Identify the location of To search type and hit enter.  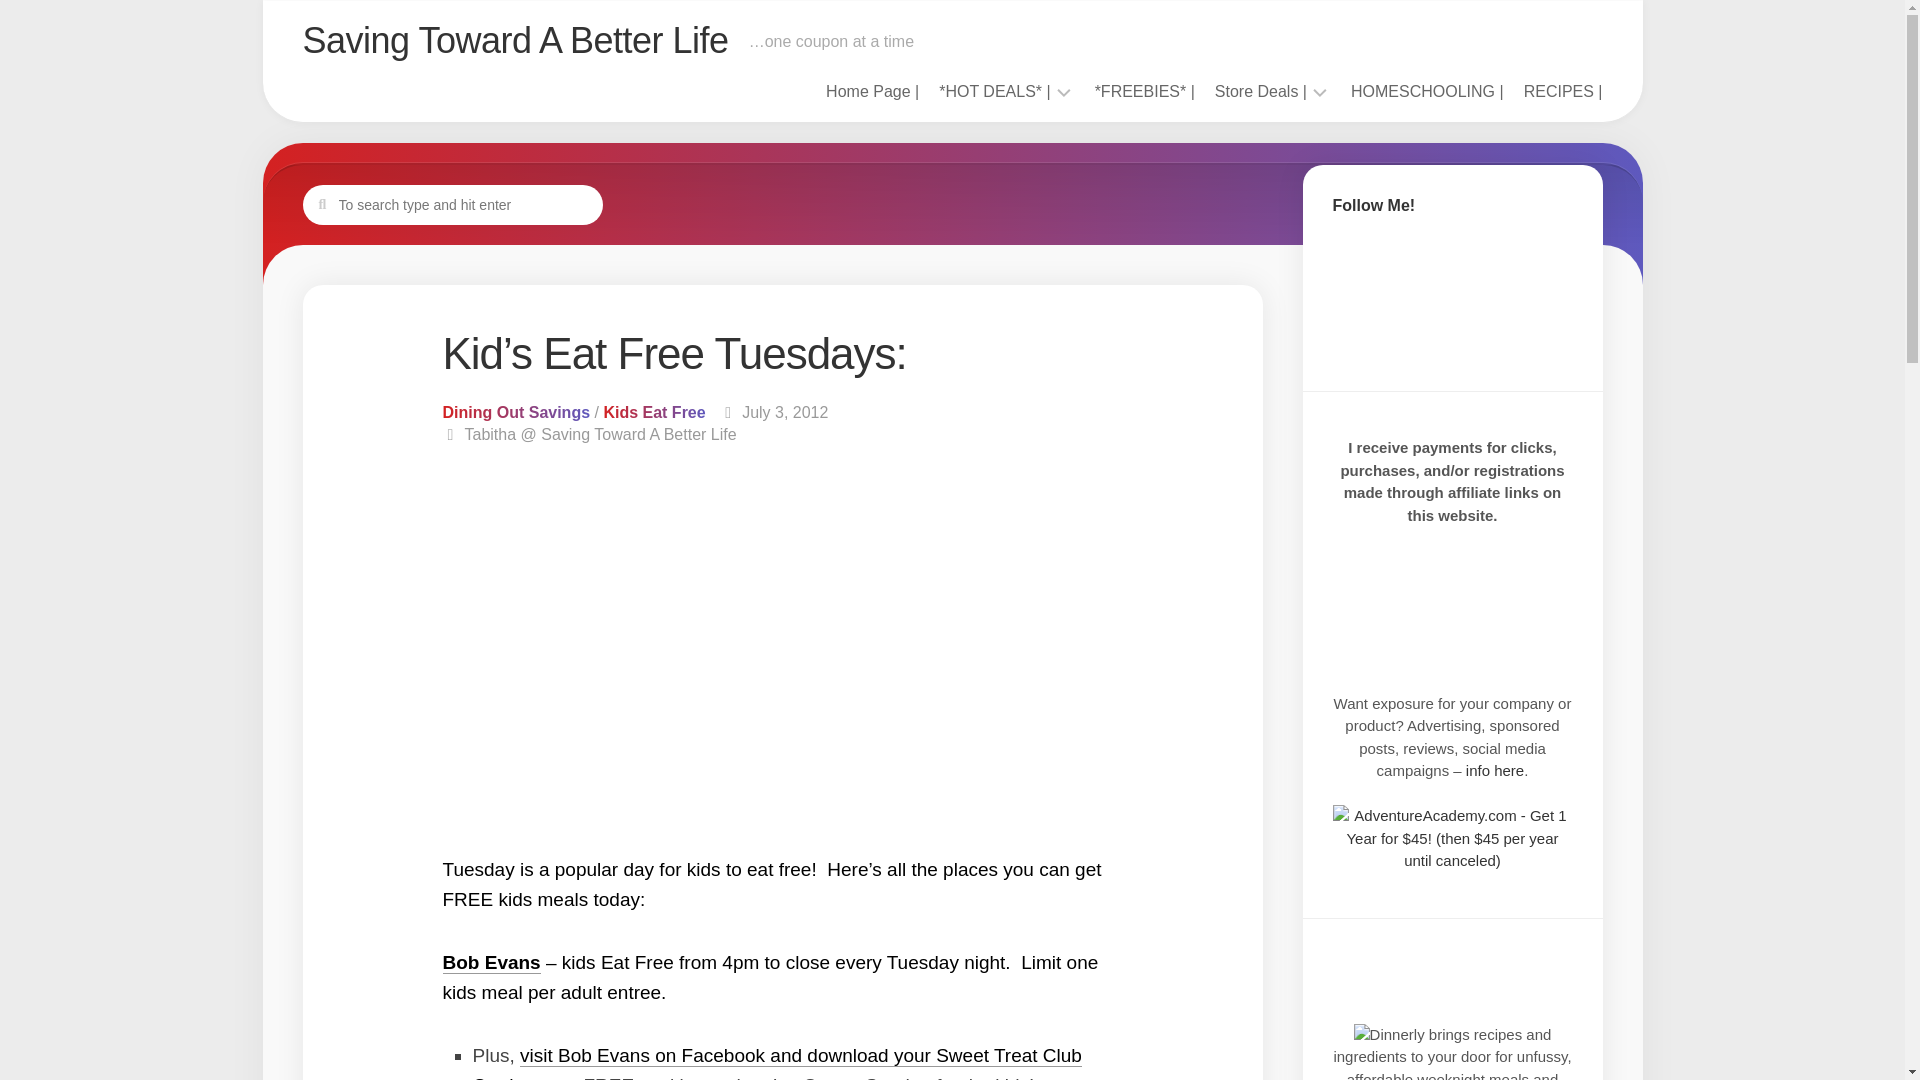
(452, 203).